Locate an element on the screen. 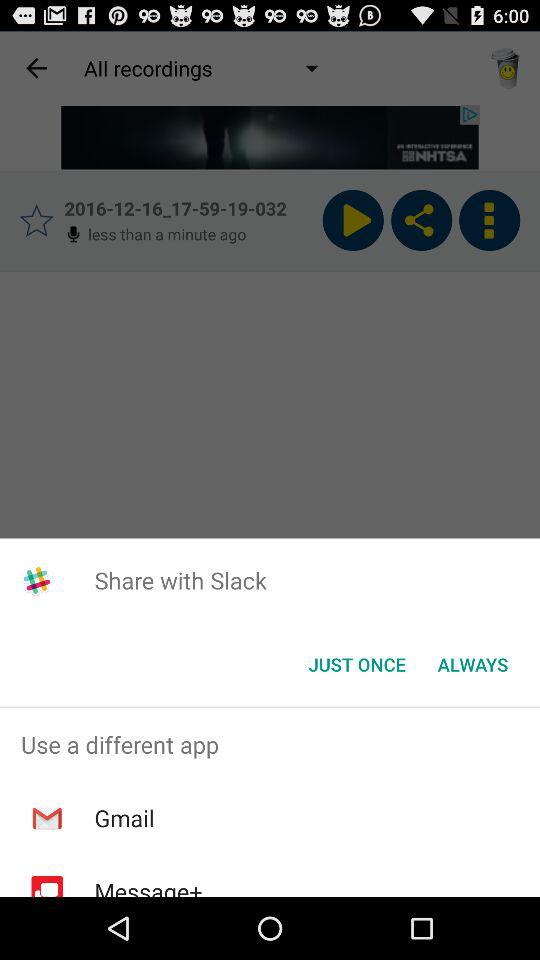  press the gmail is located at coordinates (124, 818).